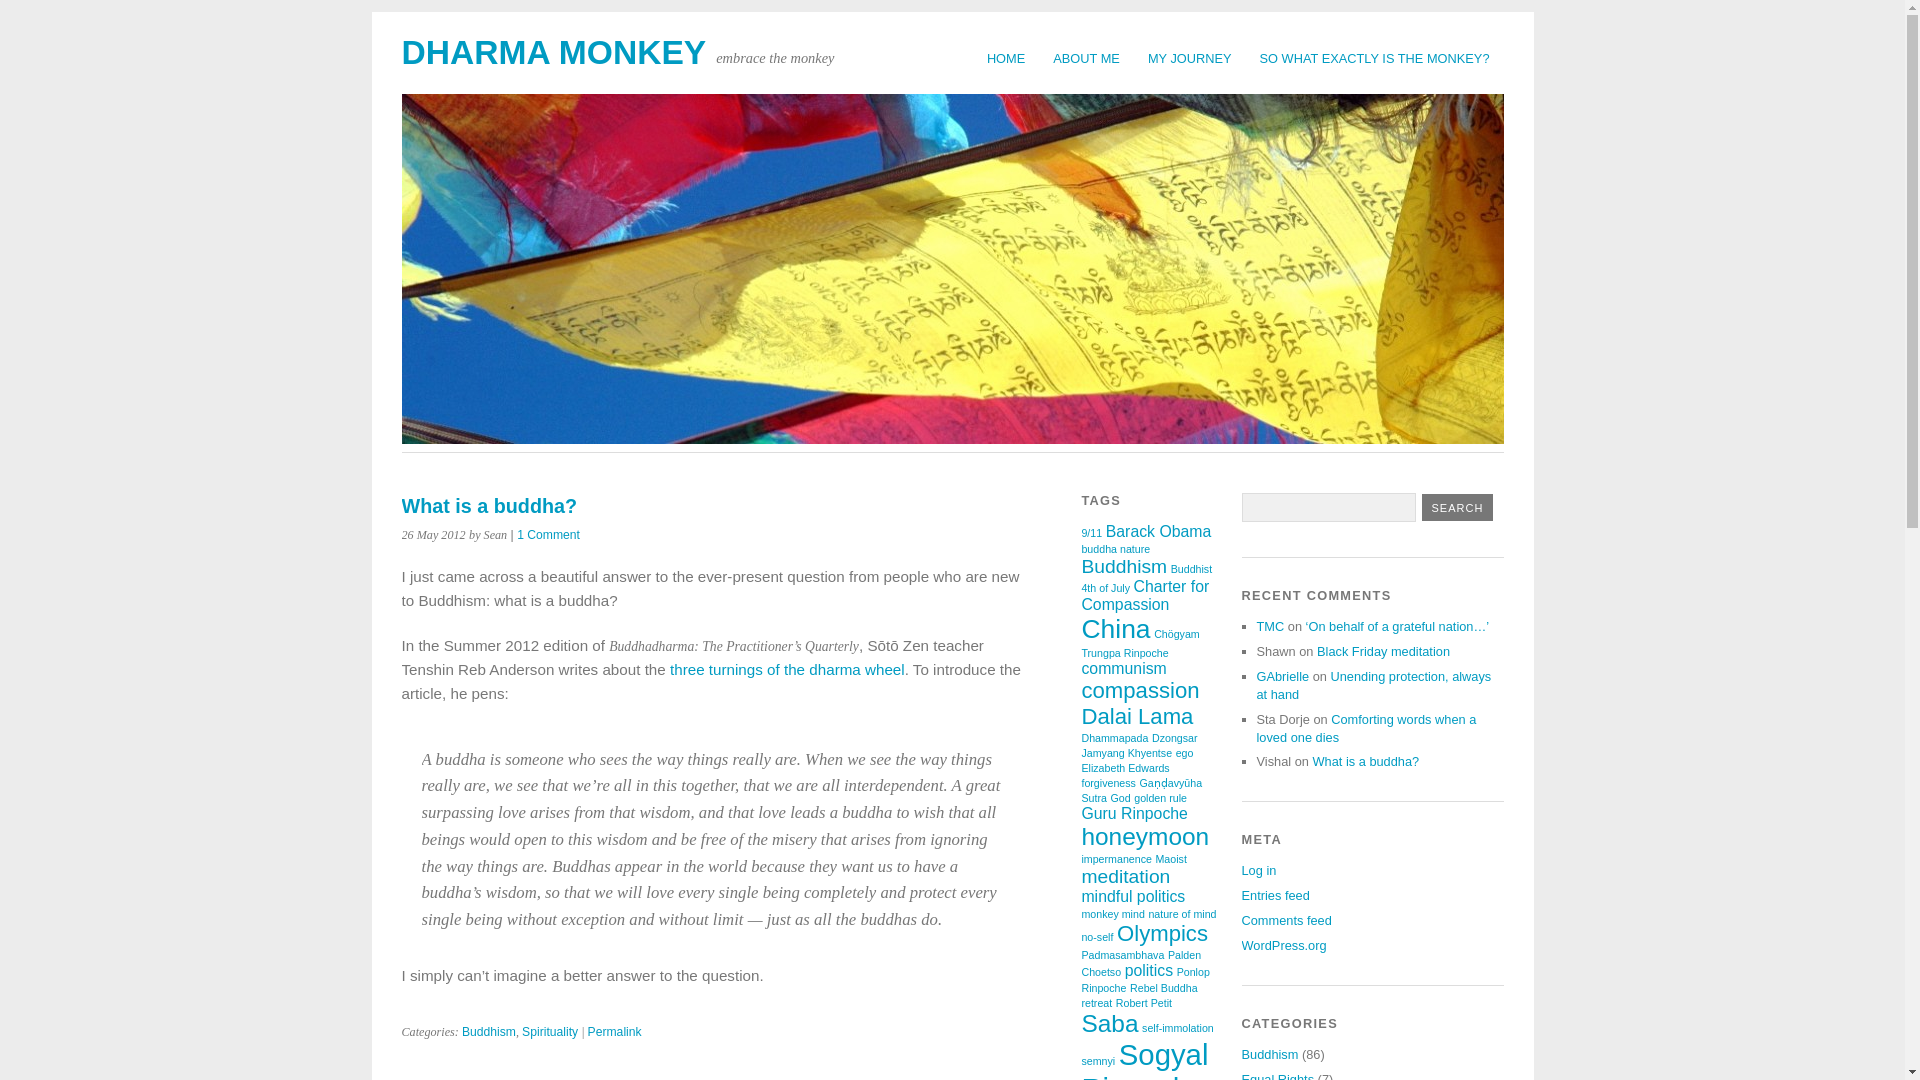 This screenshot has height=1080, width=1920. Describe the element at coordinates (1144, 595) in the screenshot. I see `Charter for Compassion` at that location.